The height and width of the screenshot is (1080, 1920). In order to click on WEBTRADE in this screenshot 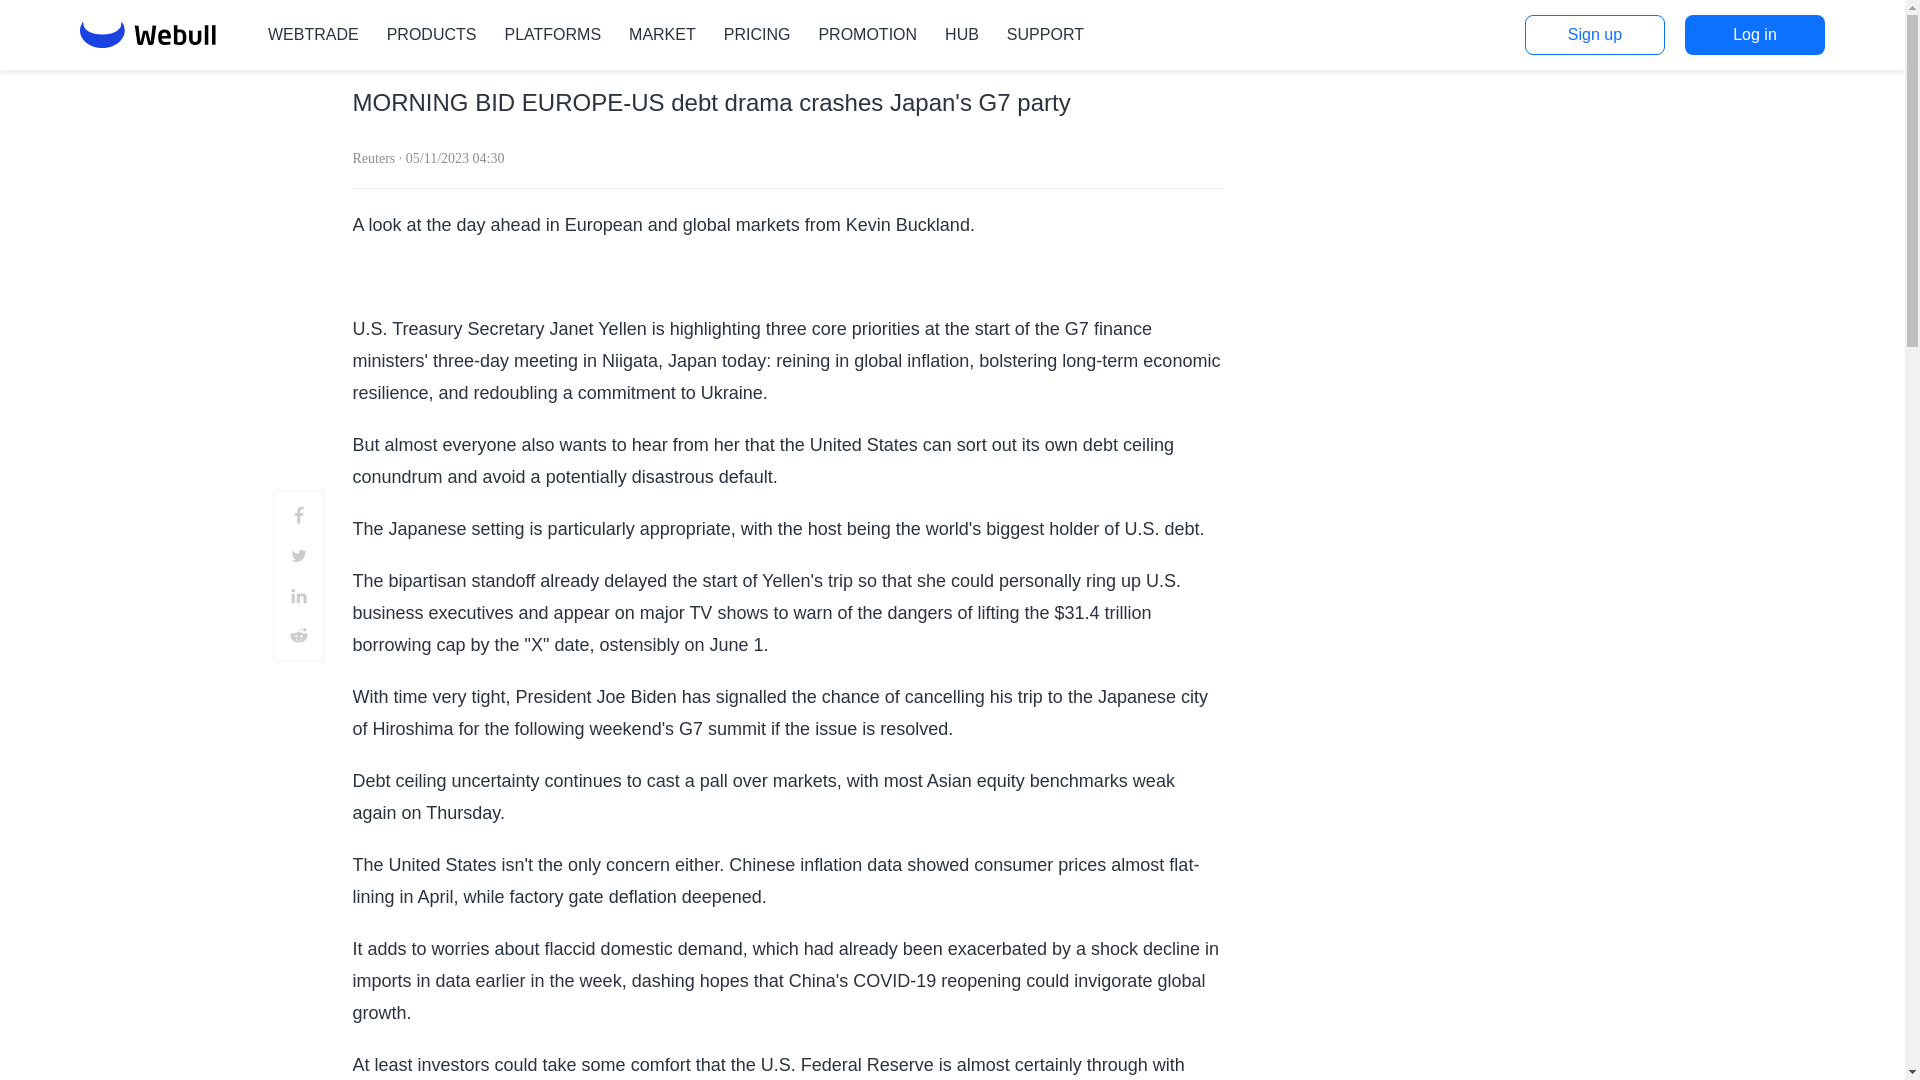, I will do `click(314, 34)`.